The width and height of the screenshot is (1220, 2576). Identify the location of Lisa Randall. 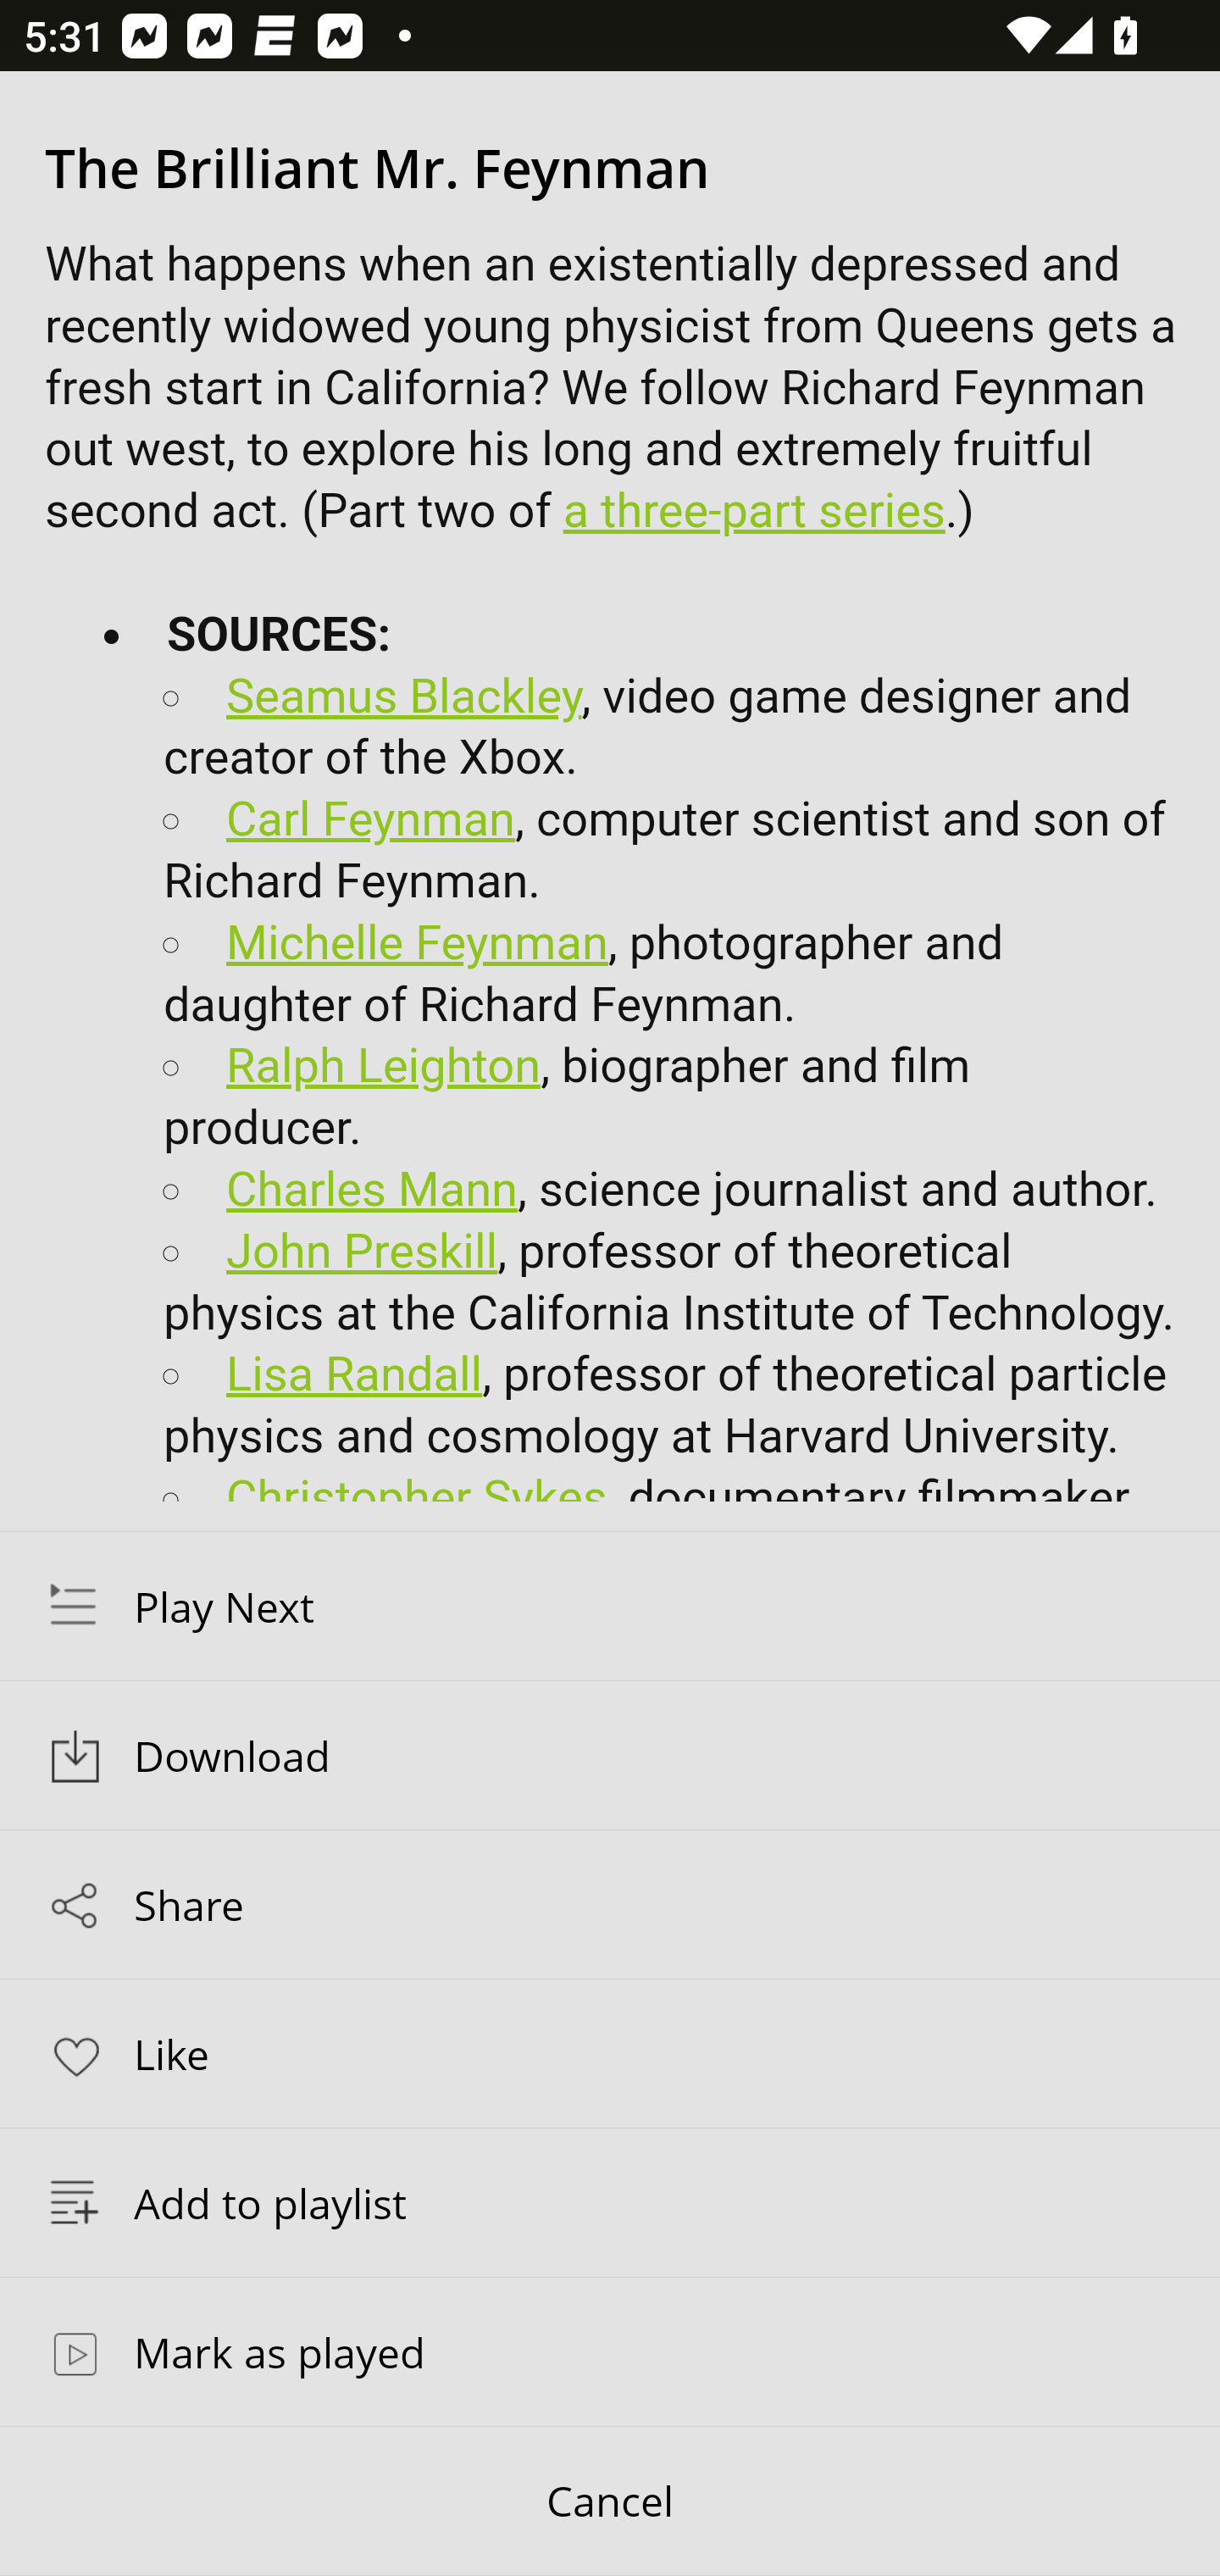
(354, 1374).